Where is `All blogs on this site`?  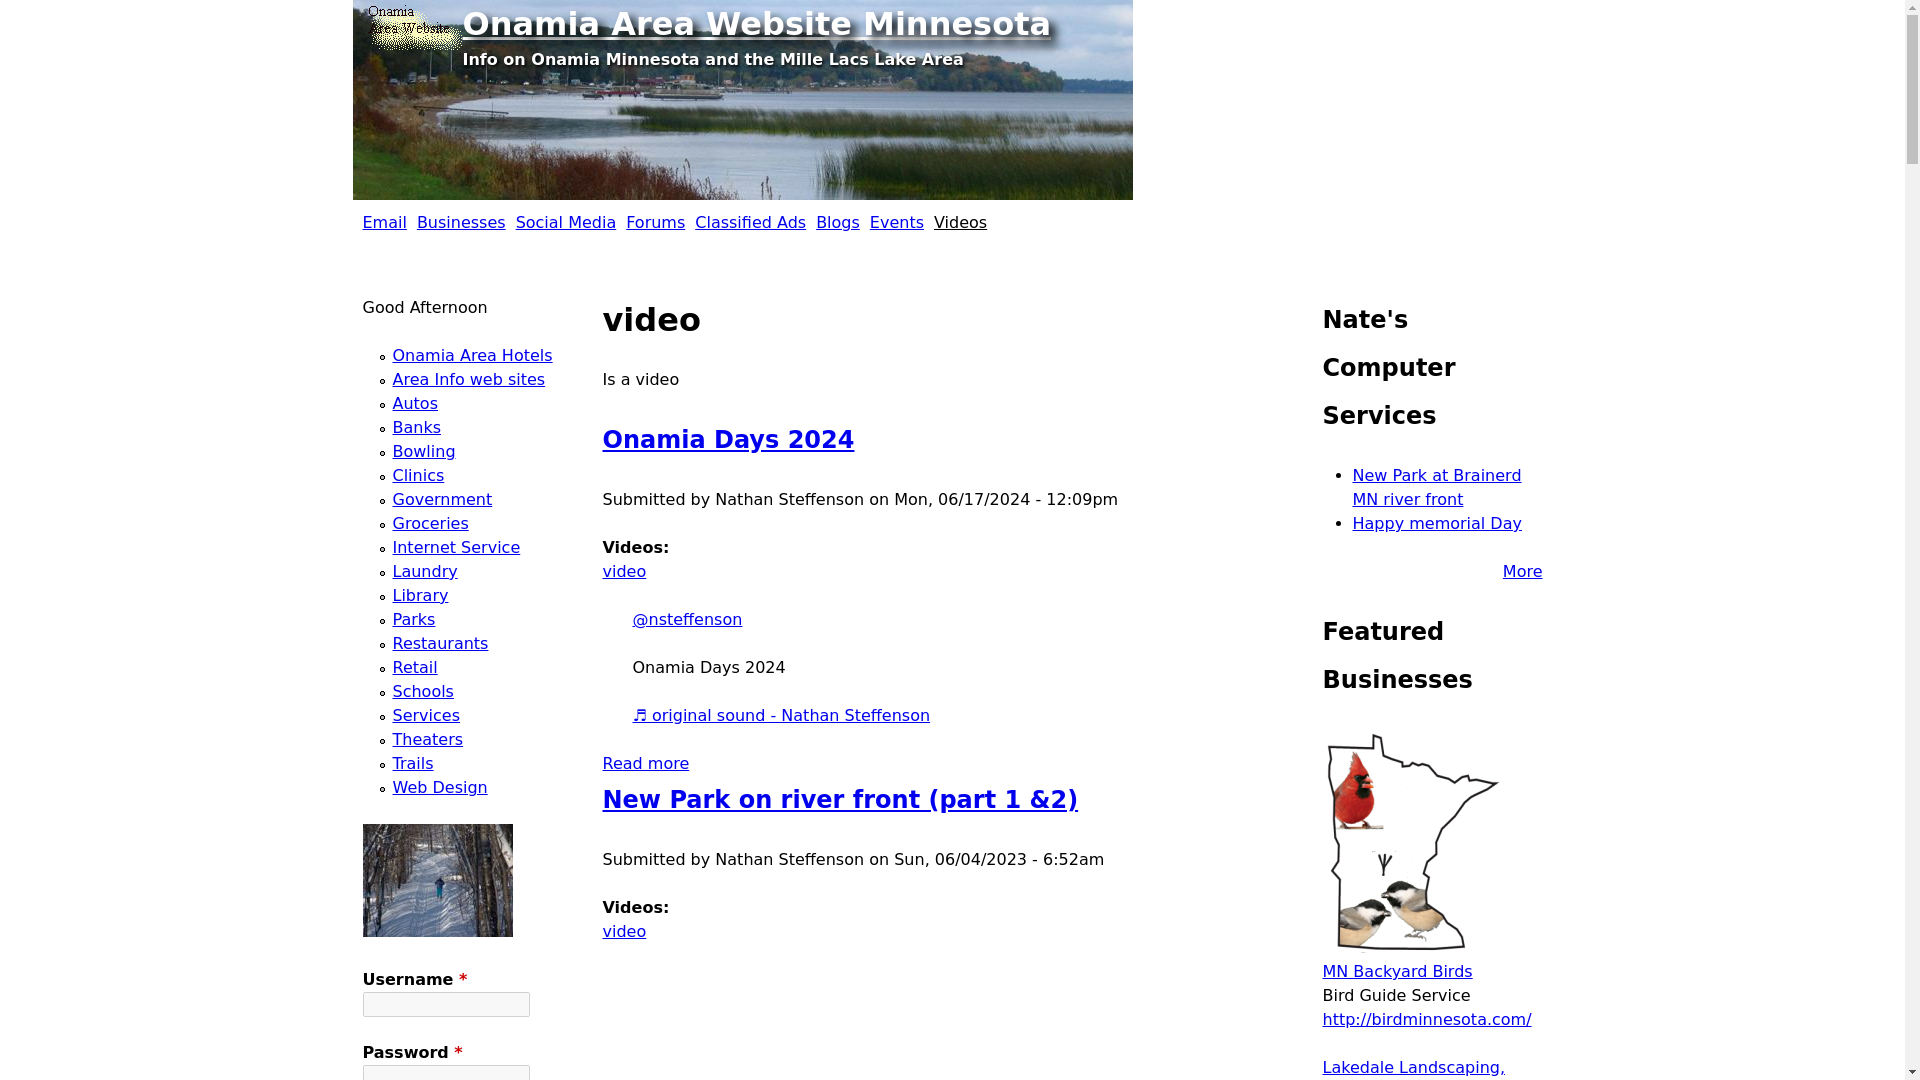 All blogs on this site is located at coordinates (728, 439).